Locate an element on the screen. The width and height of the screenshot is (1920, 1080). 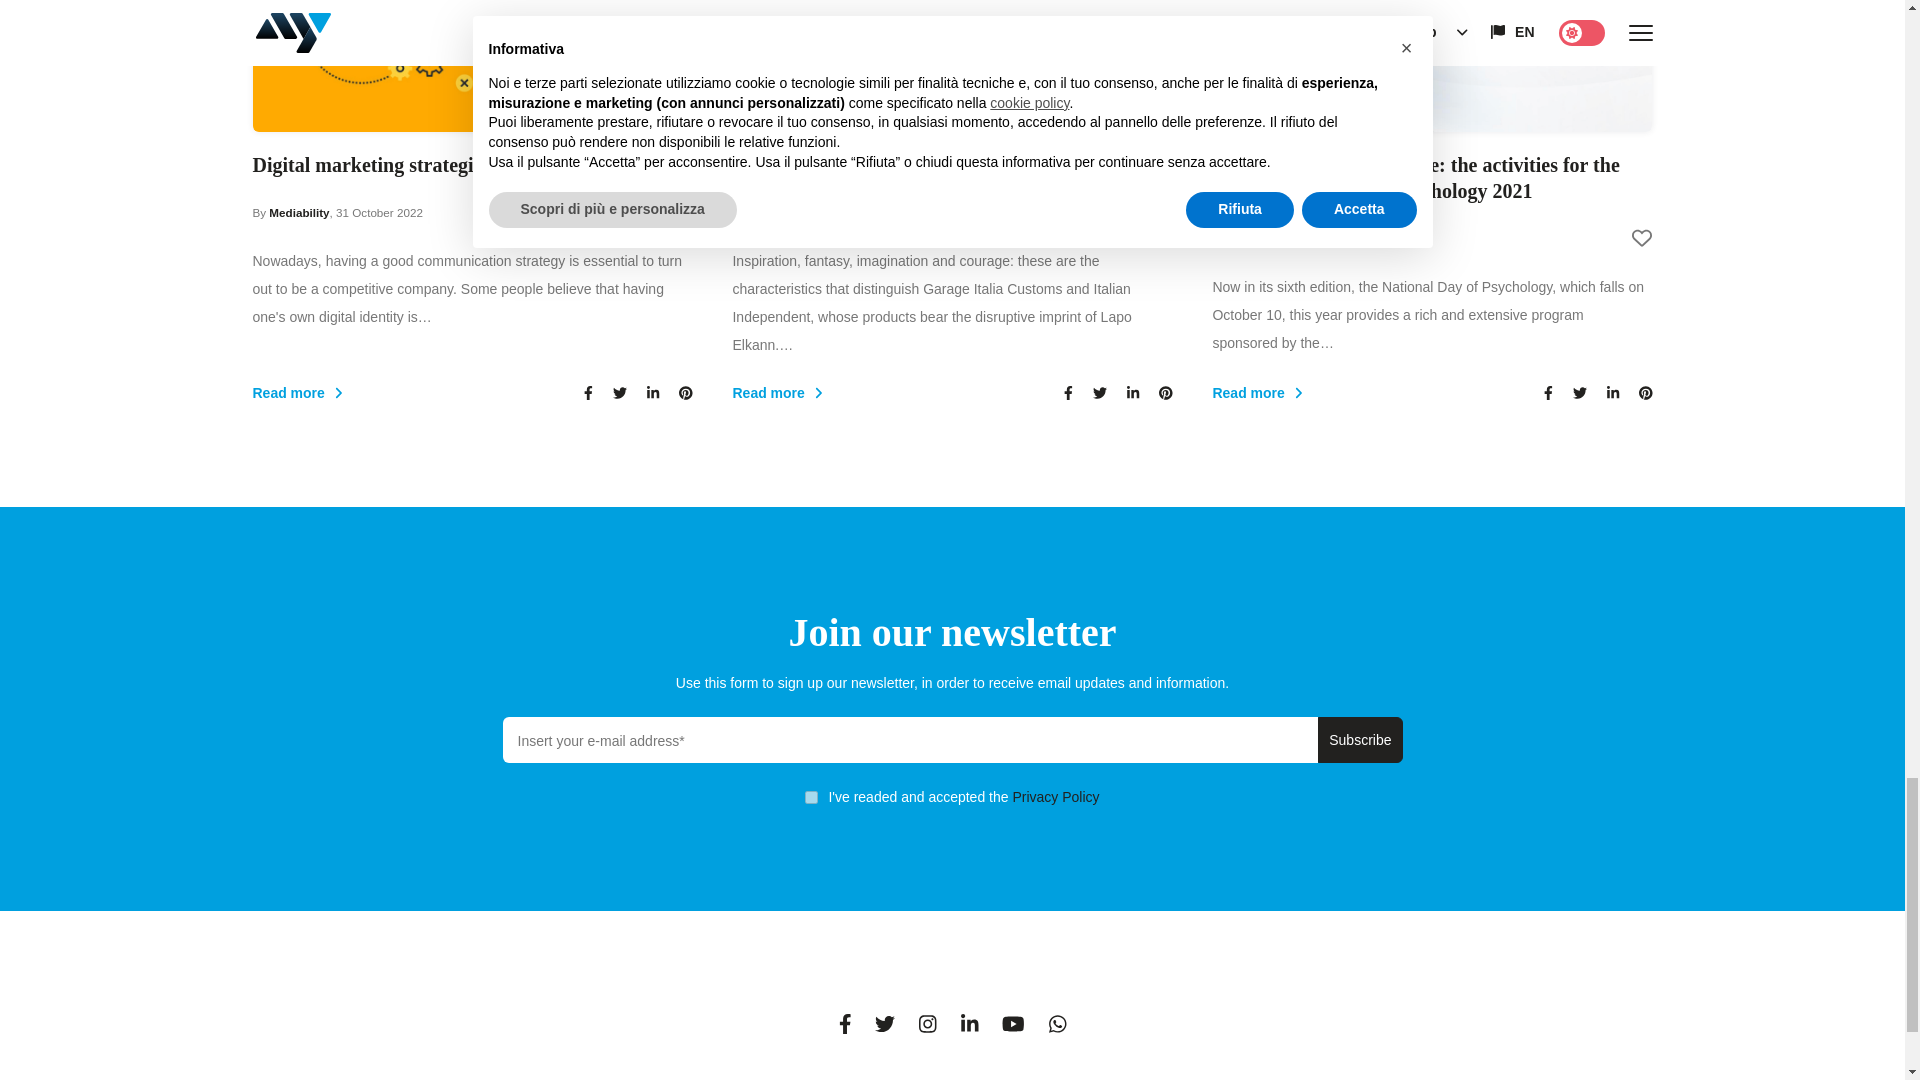
on is located at coordinates (810, 796).